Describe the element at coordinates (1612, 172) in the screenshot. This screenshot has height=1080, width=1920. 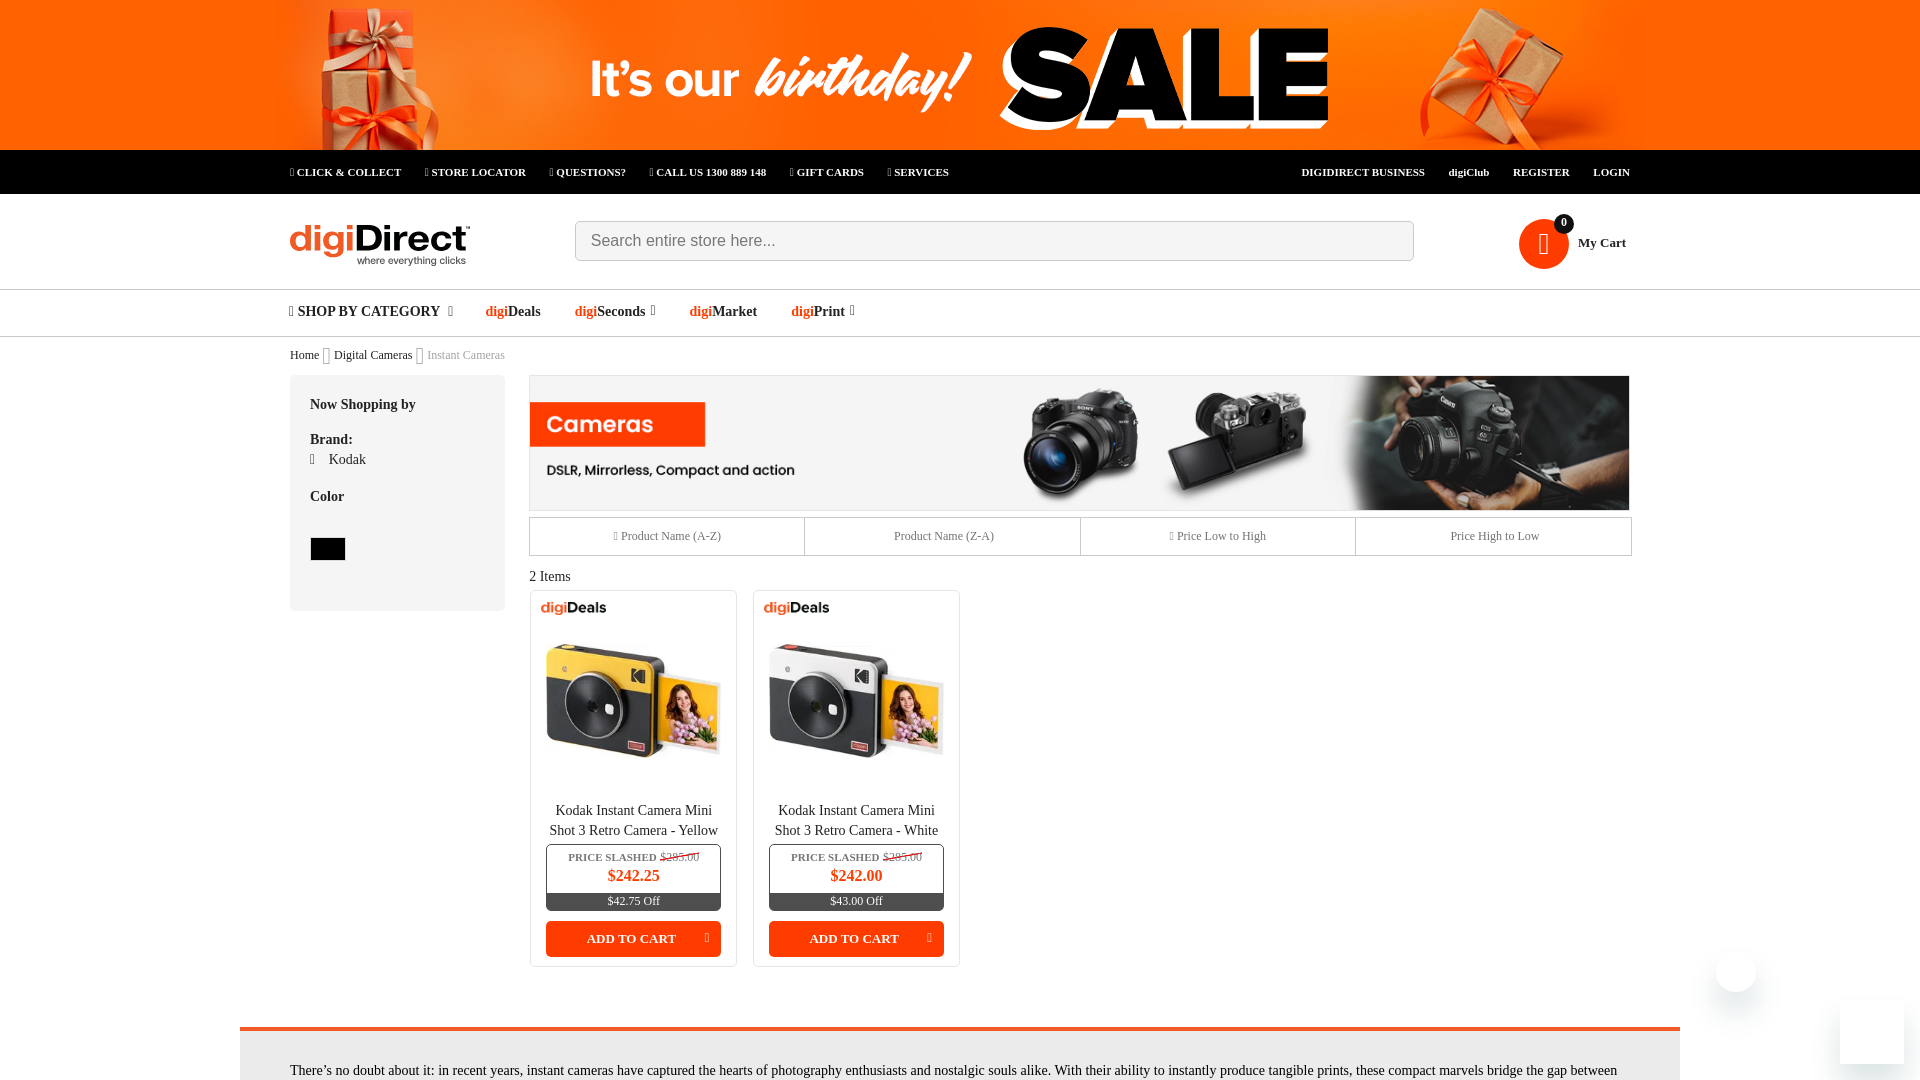
I see `LOGIN` at that location.